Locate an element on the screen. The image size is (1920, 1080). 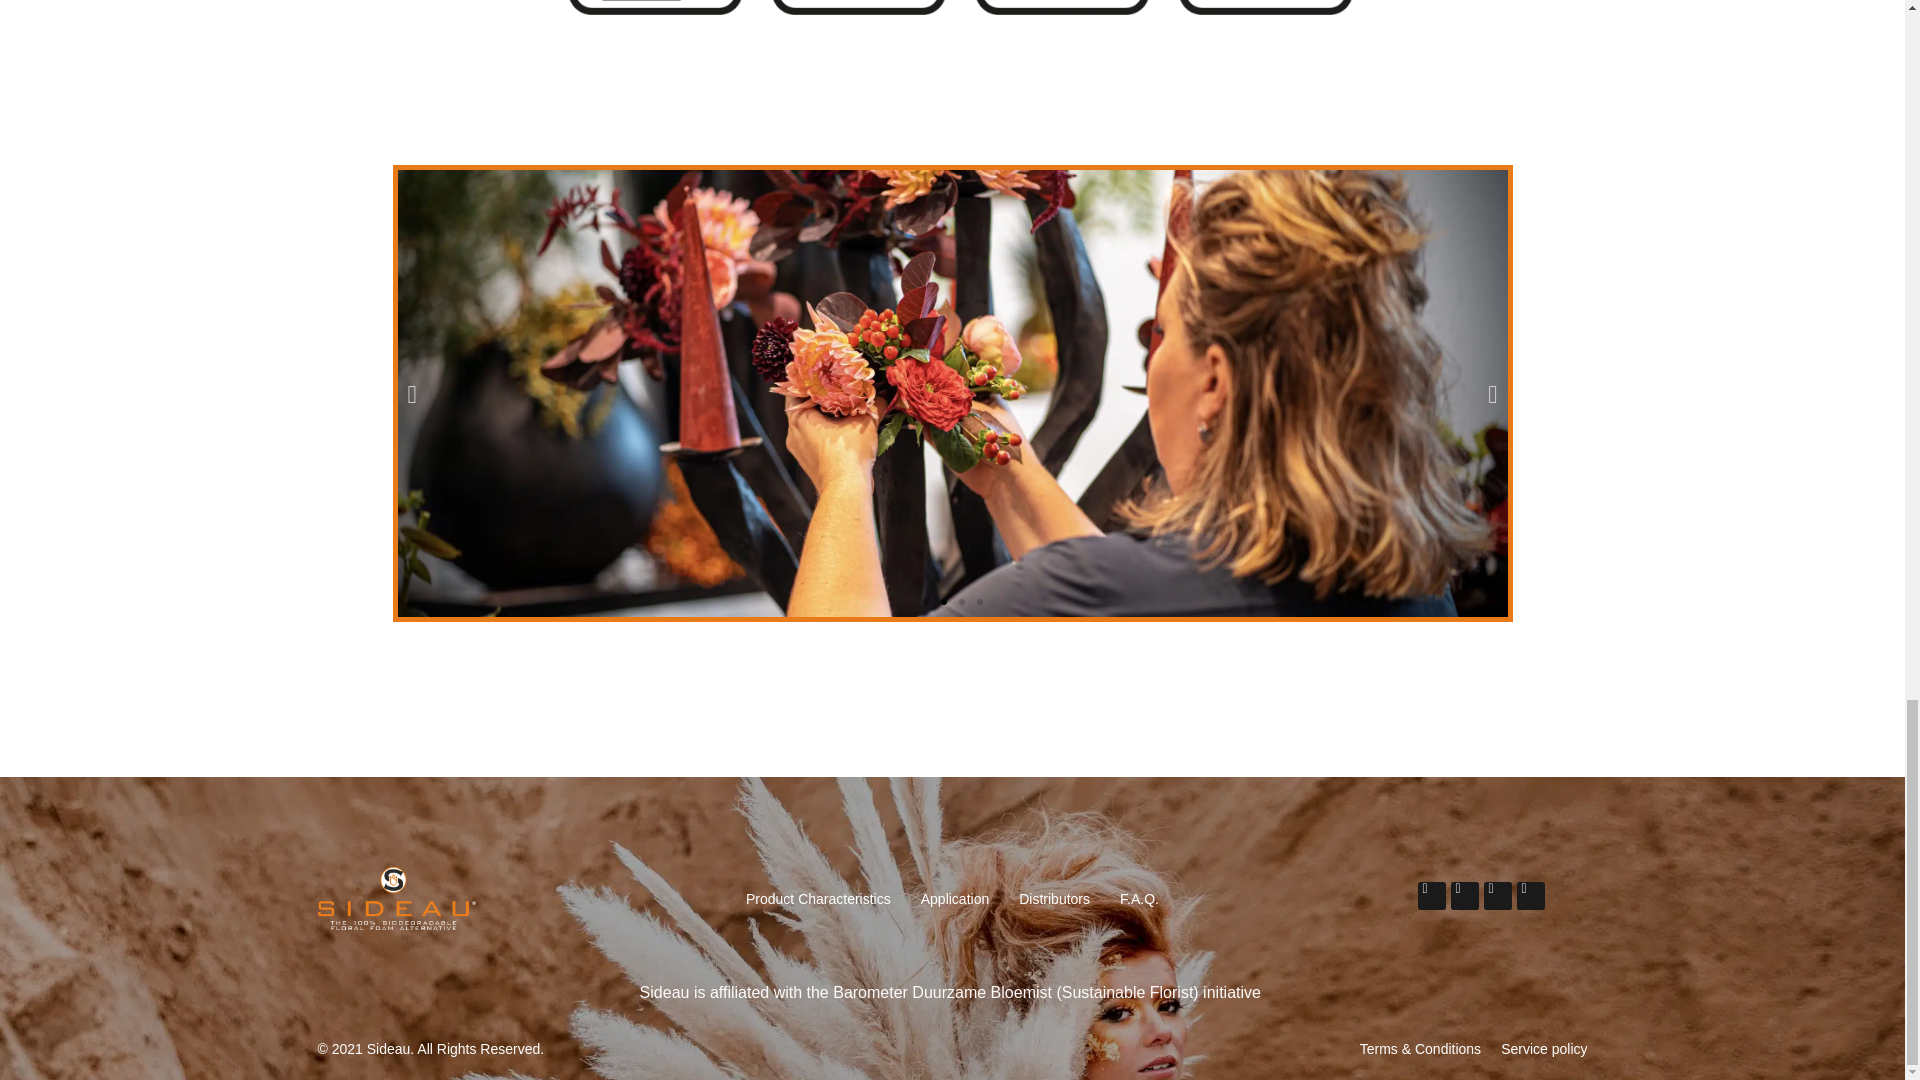
Service policy is located at coordinates (1544, 1048).